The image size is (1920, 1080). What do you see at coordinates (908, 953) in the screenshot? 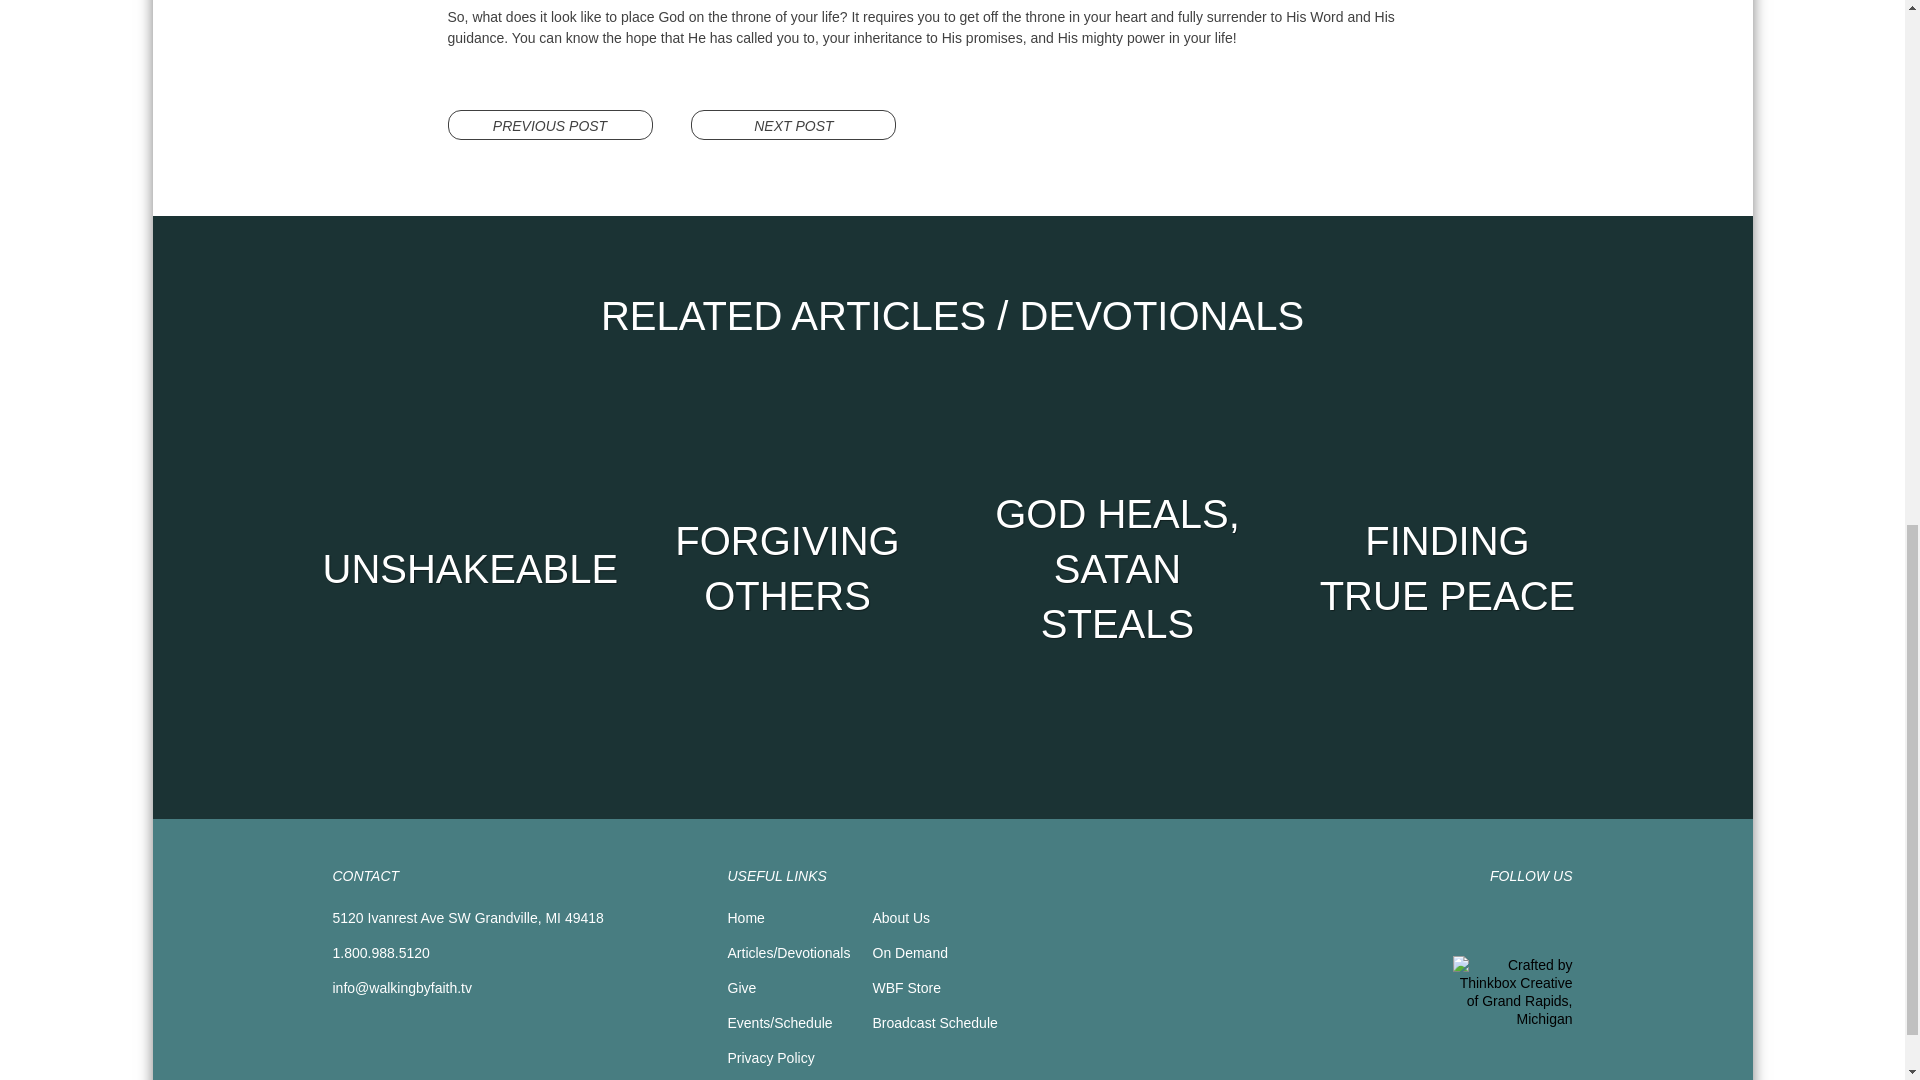
I see `On Demand` at bounding box center [908, 953].